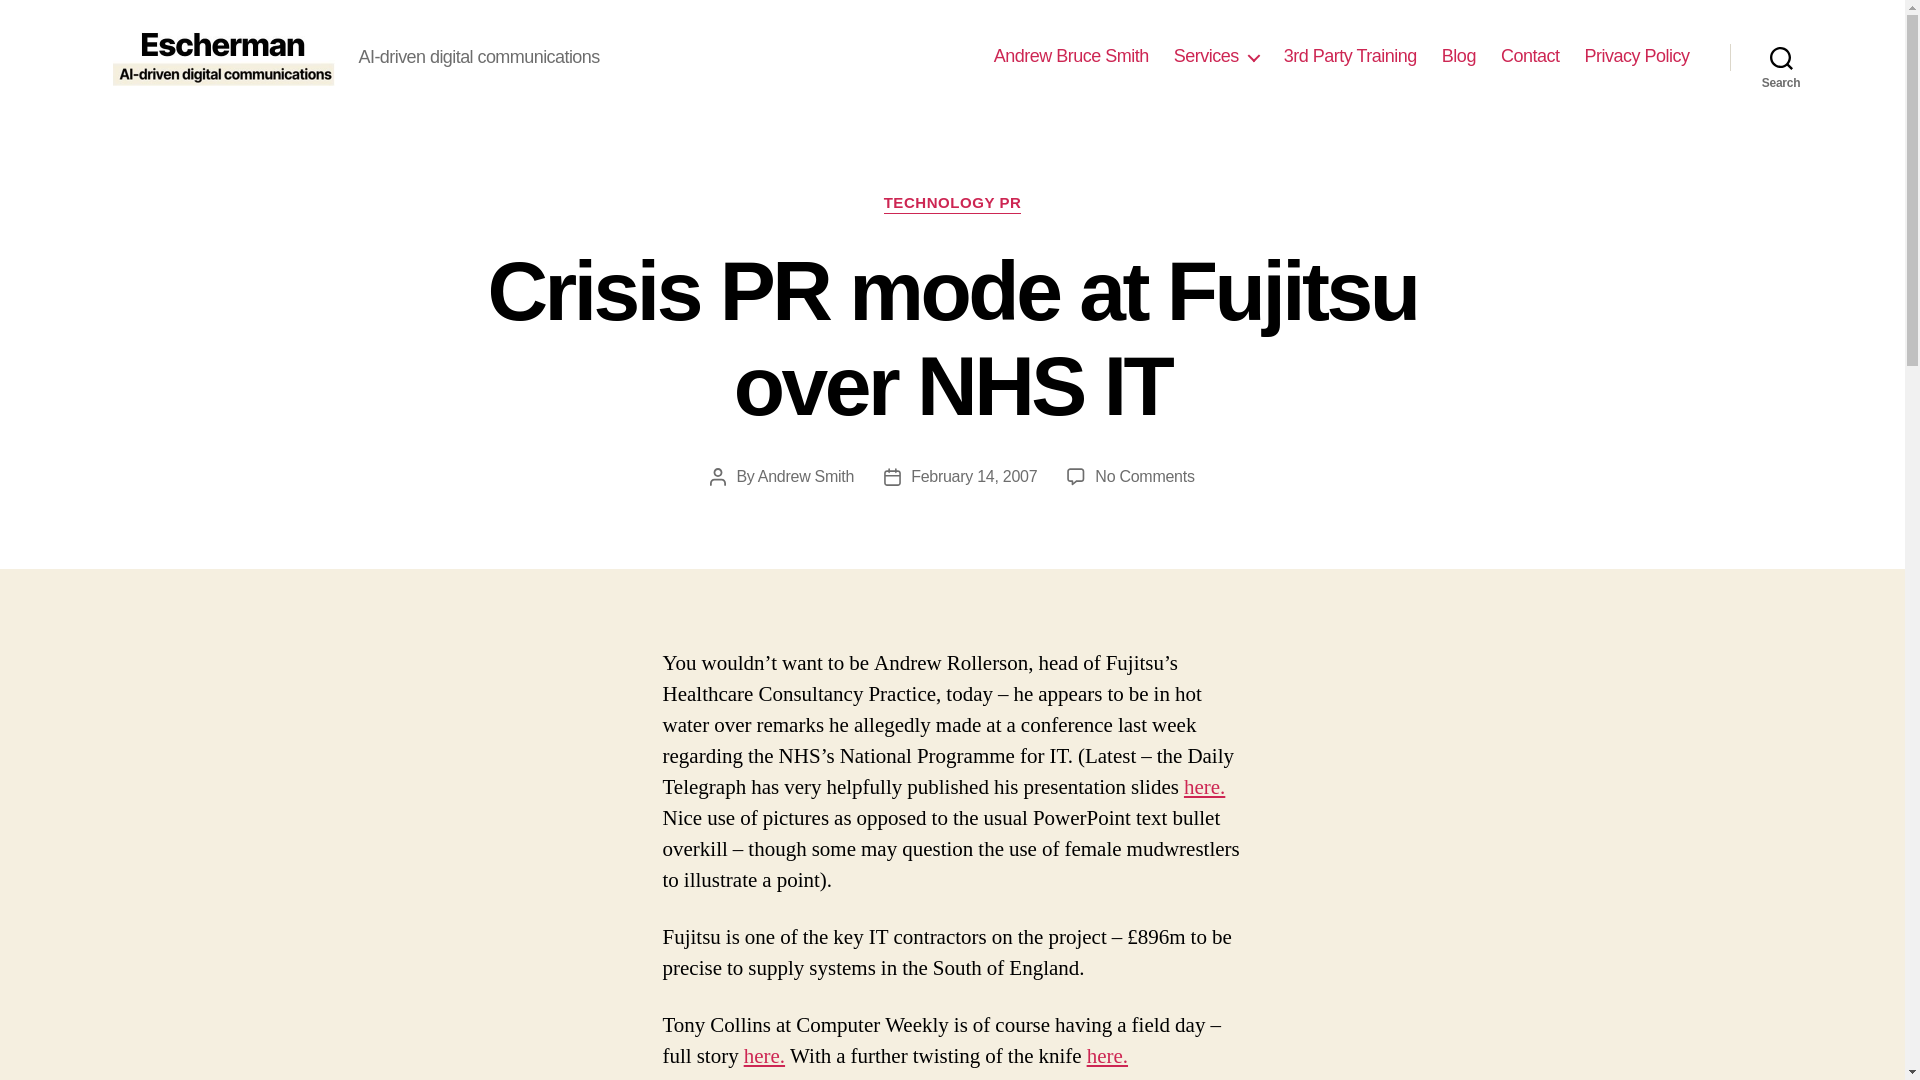 The image size is (1920, 1080). I want to click on here., so click(764, 1056).